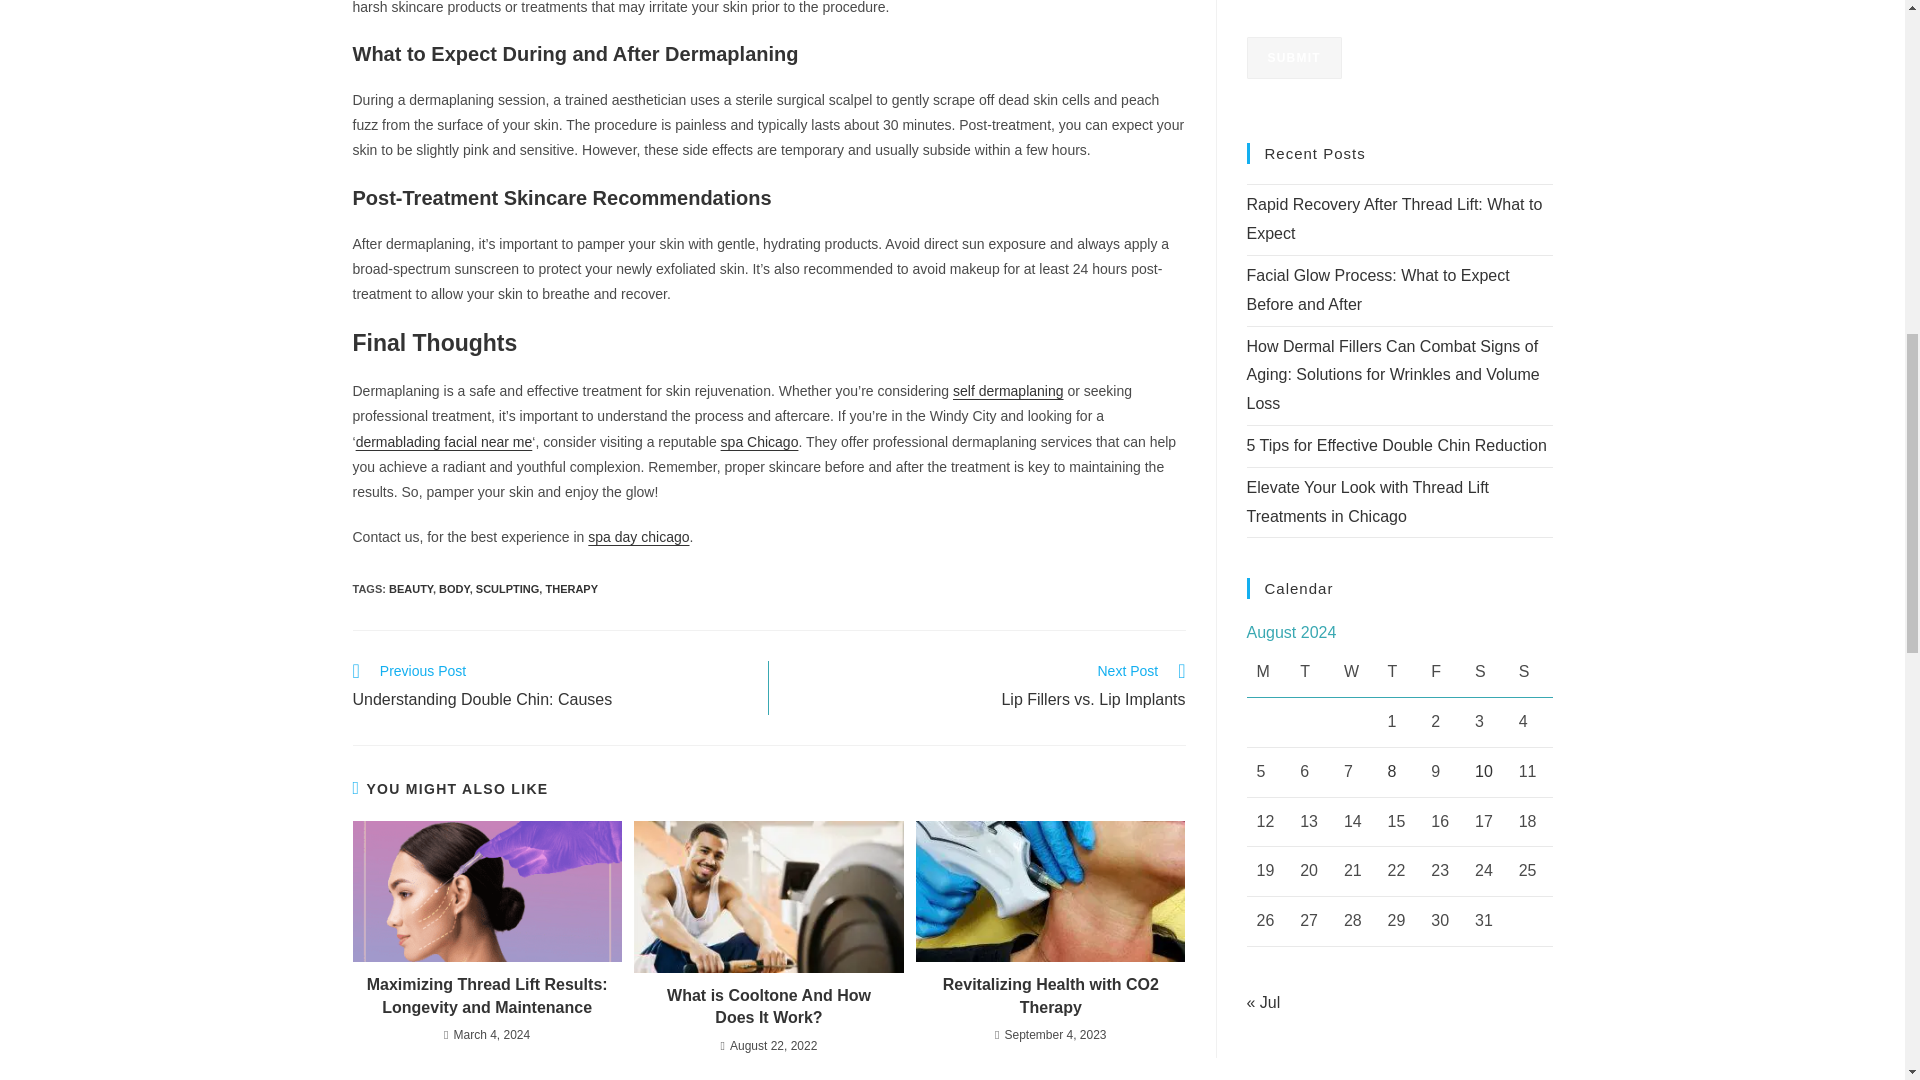 The width and height of the screenshot is (1920, 1080). Describe the element at coordinates (1356, 325) in the screenshot. I see `Wednesday` at that location.